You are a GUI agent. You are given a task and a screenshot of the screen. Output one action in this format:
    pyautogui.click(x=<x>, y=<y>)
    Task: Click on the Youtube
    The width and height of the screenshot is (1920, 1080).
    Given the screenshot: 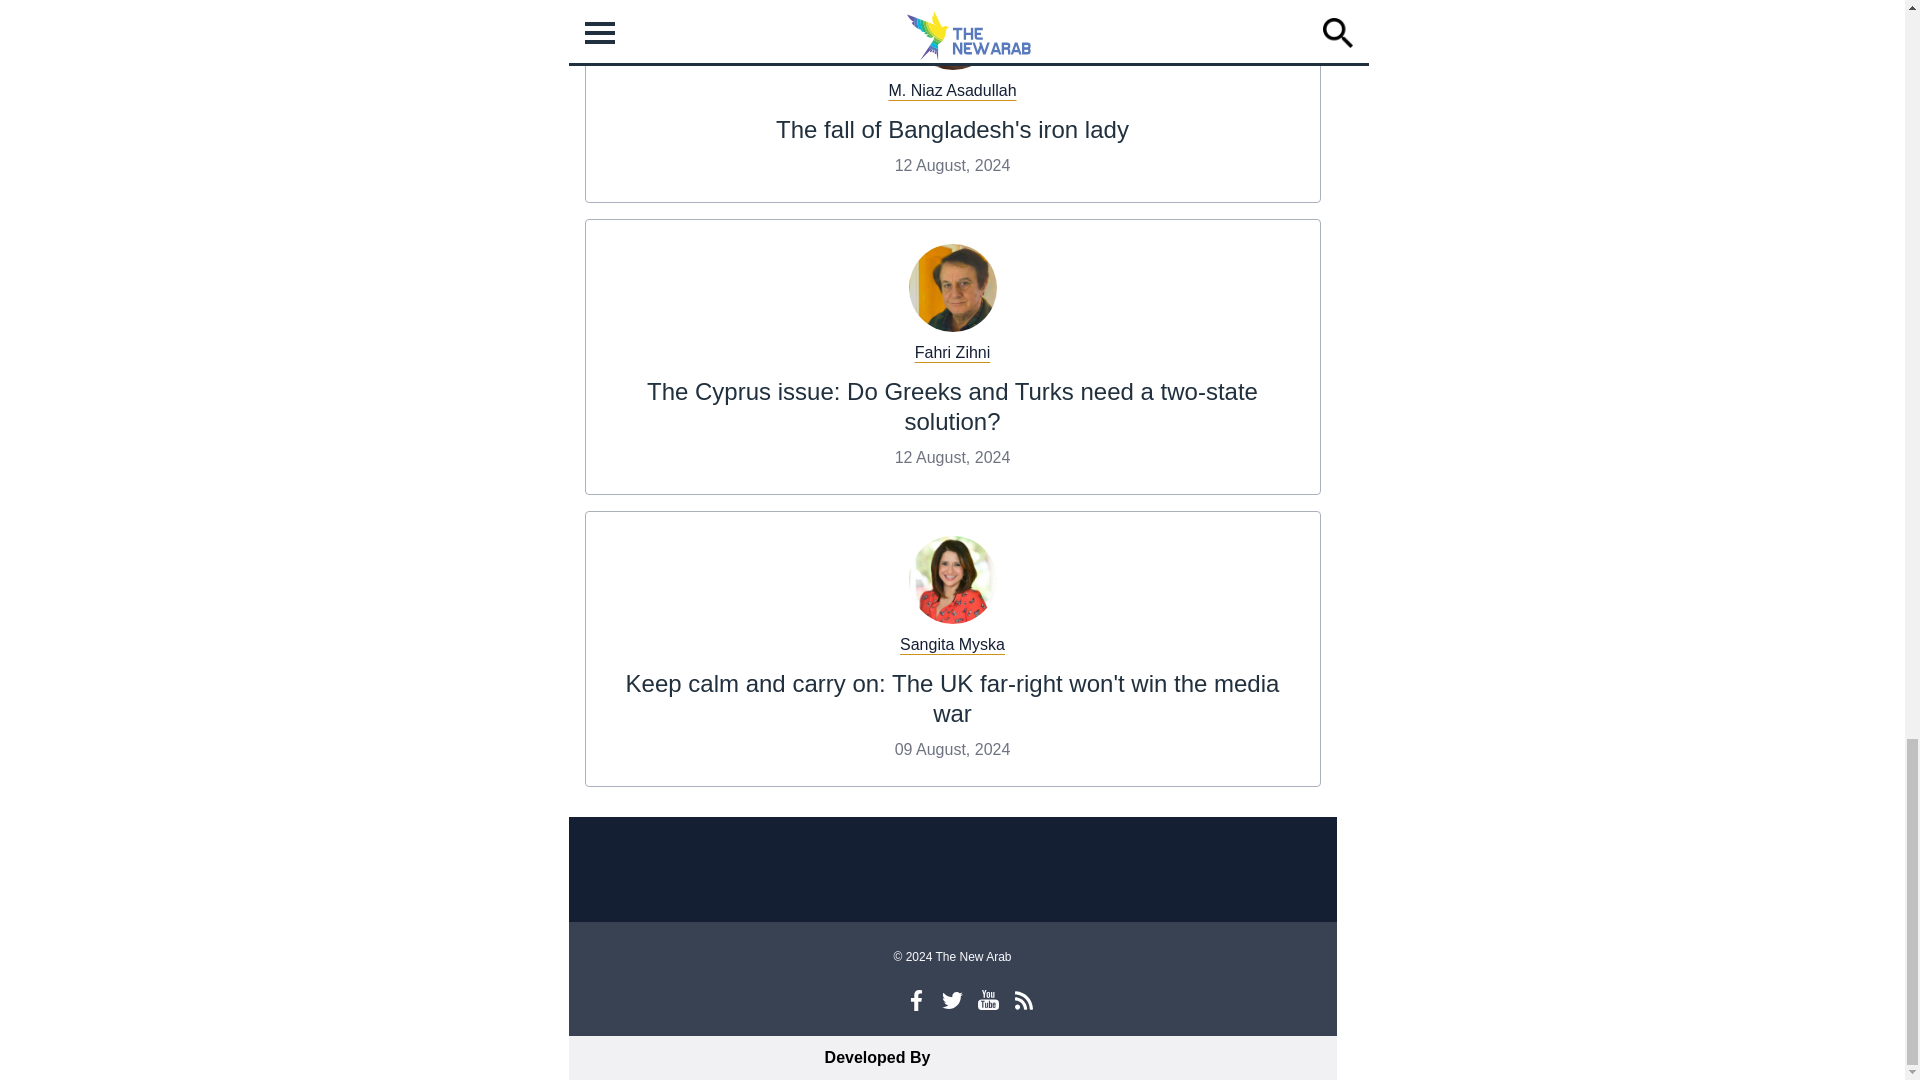 What is the action you would take?
    pyautogui.click(x=988, y=1000)
    